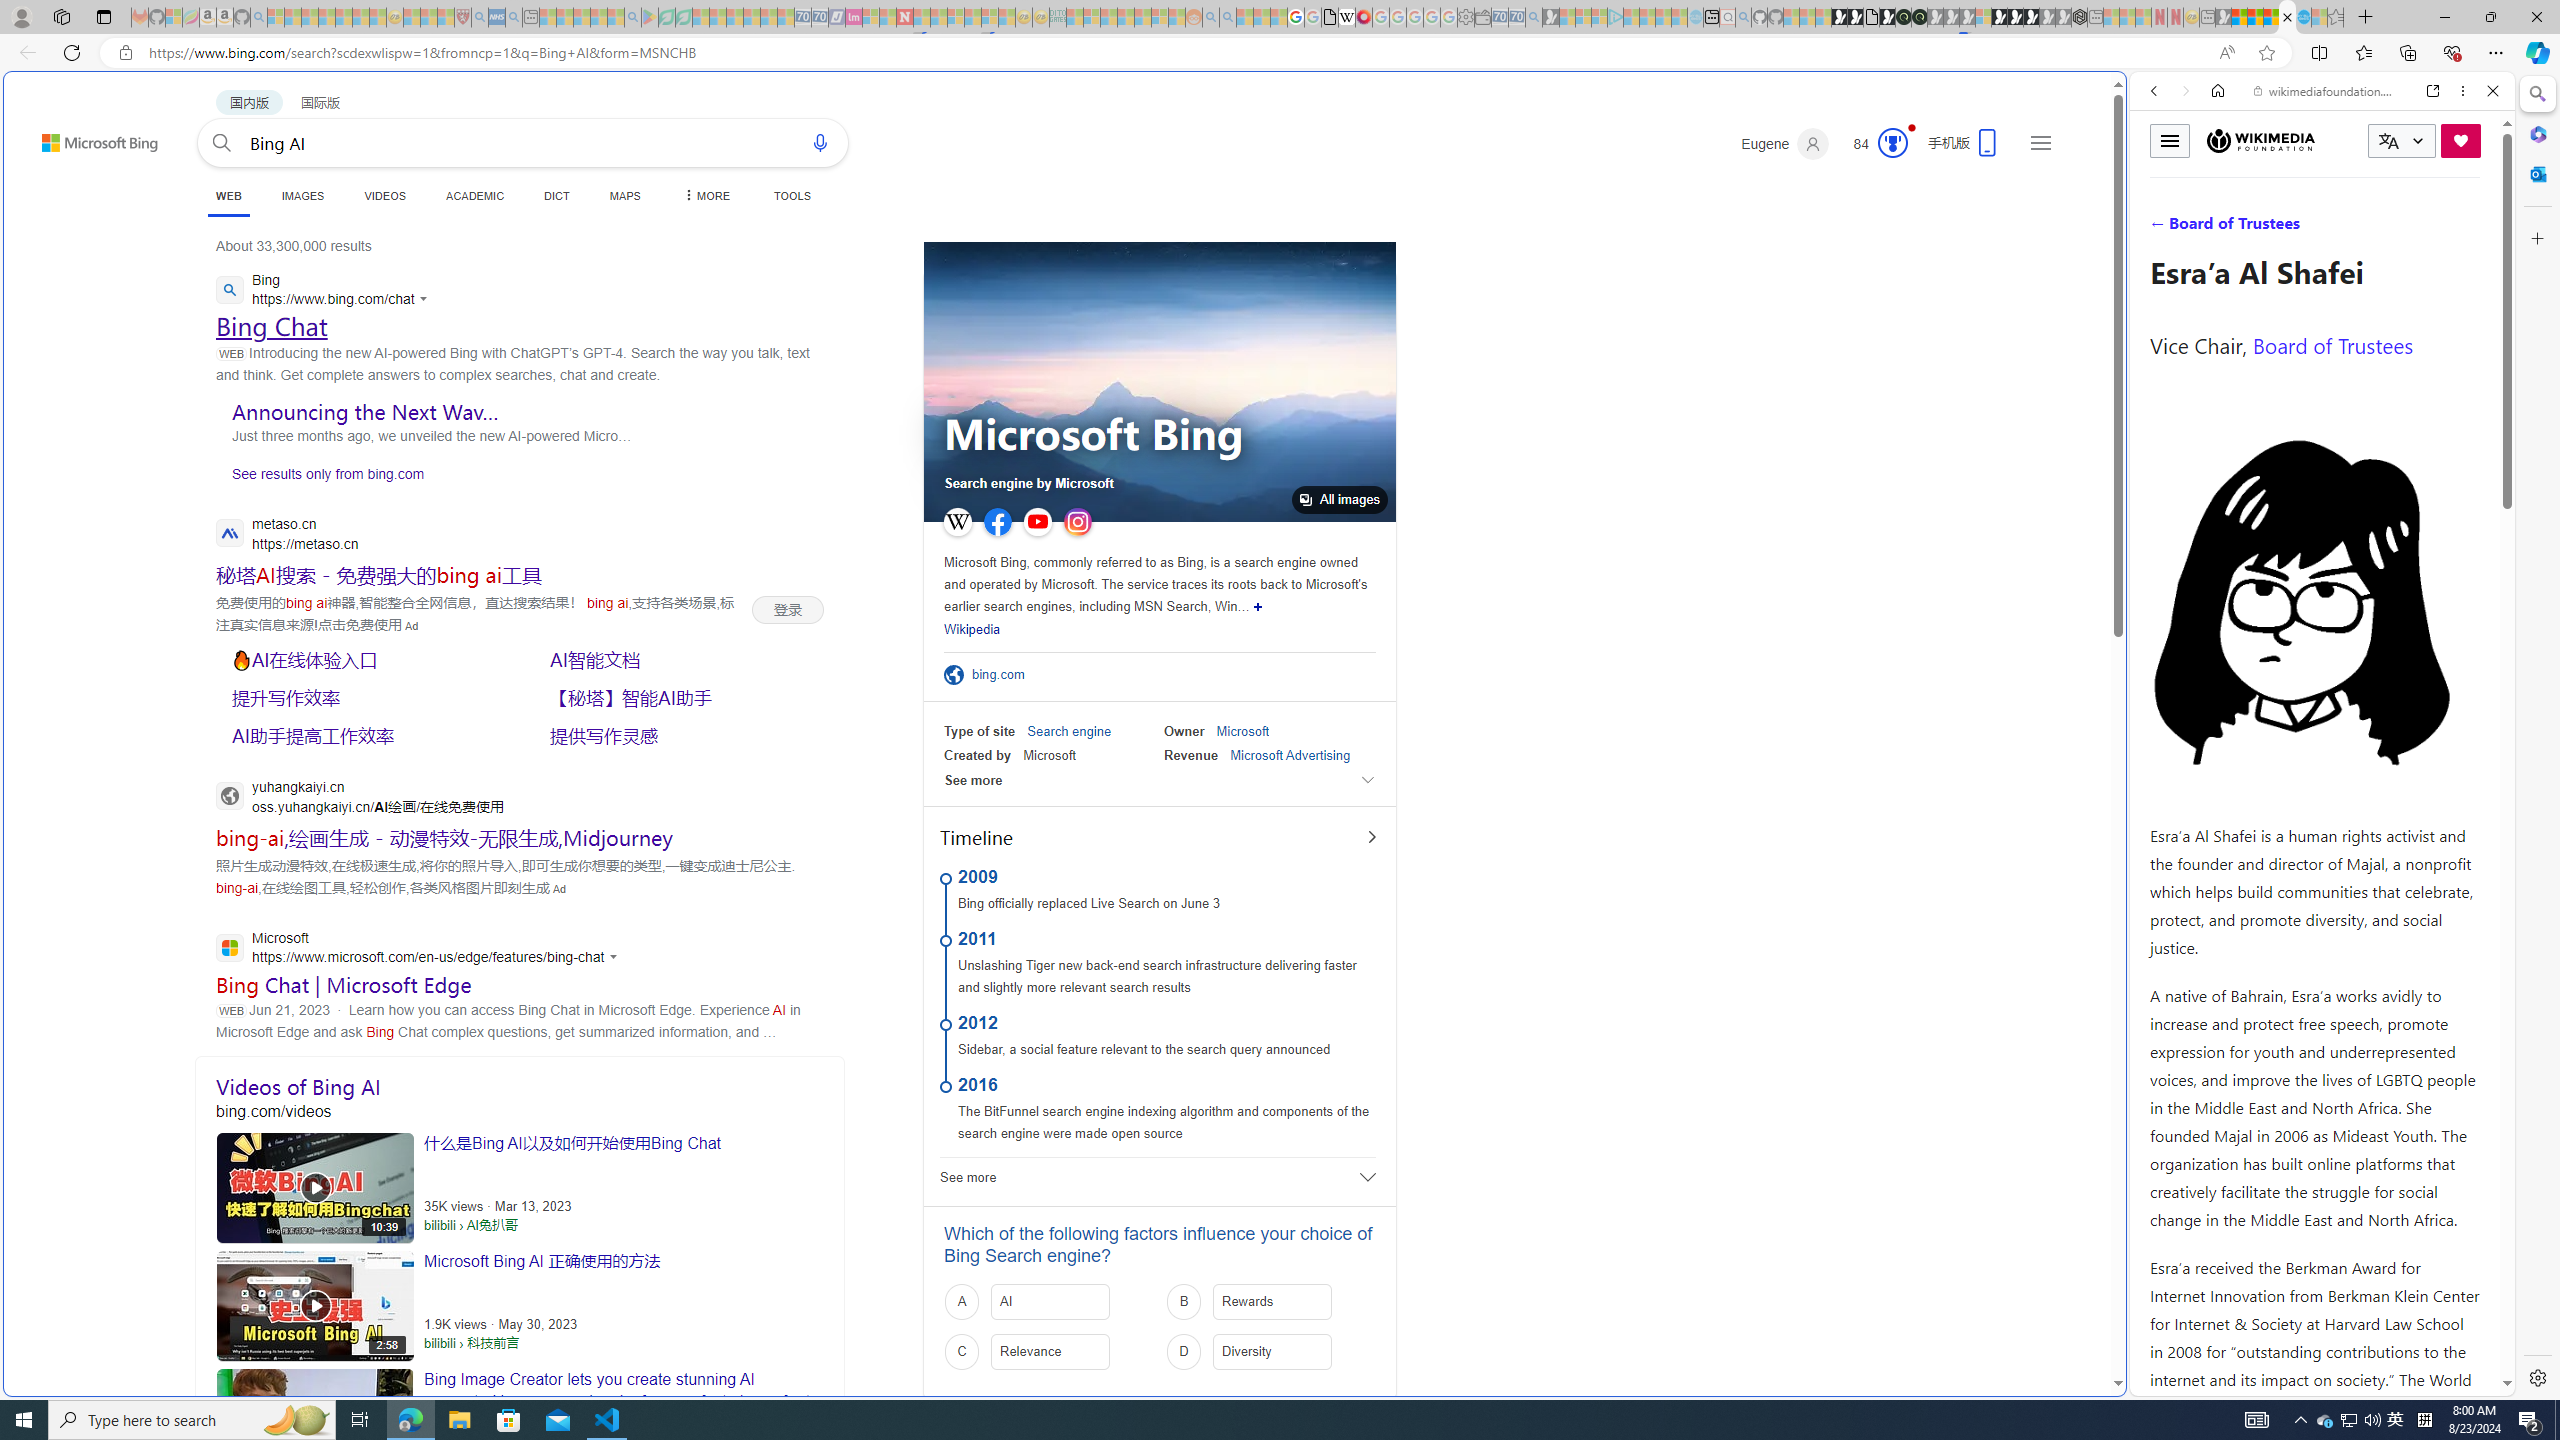  Describe the element at coordinates (2042, 1324) in the screenshot. I see `AutomationID: mfa_root` at that location.